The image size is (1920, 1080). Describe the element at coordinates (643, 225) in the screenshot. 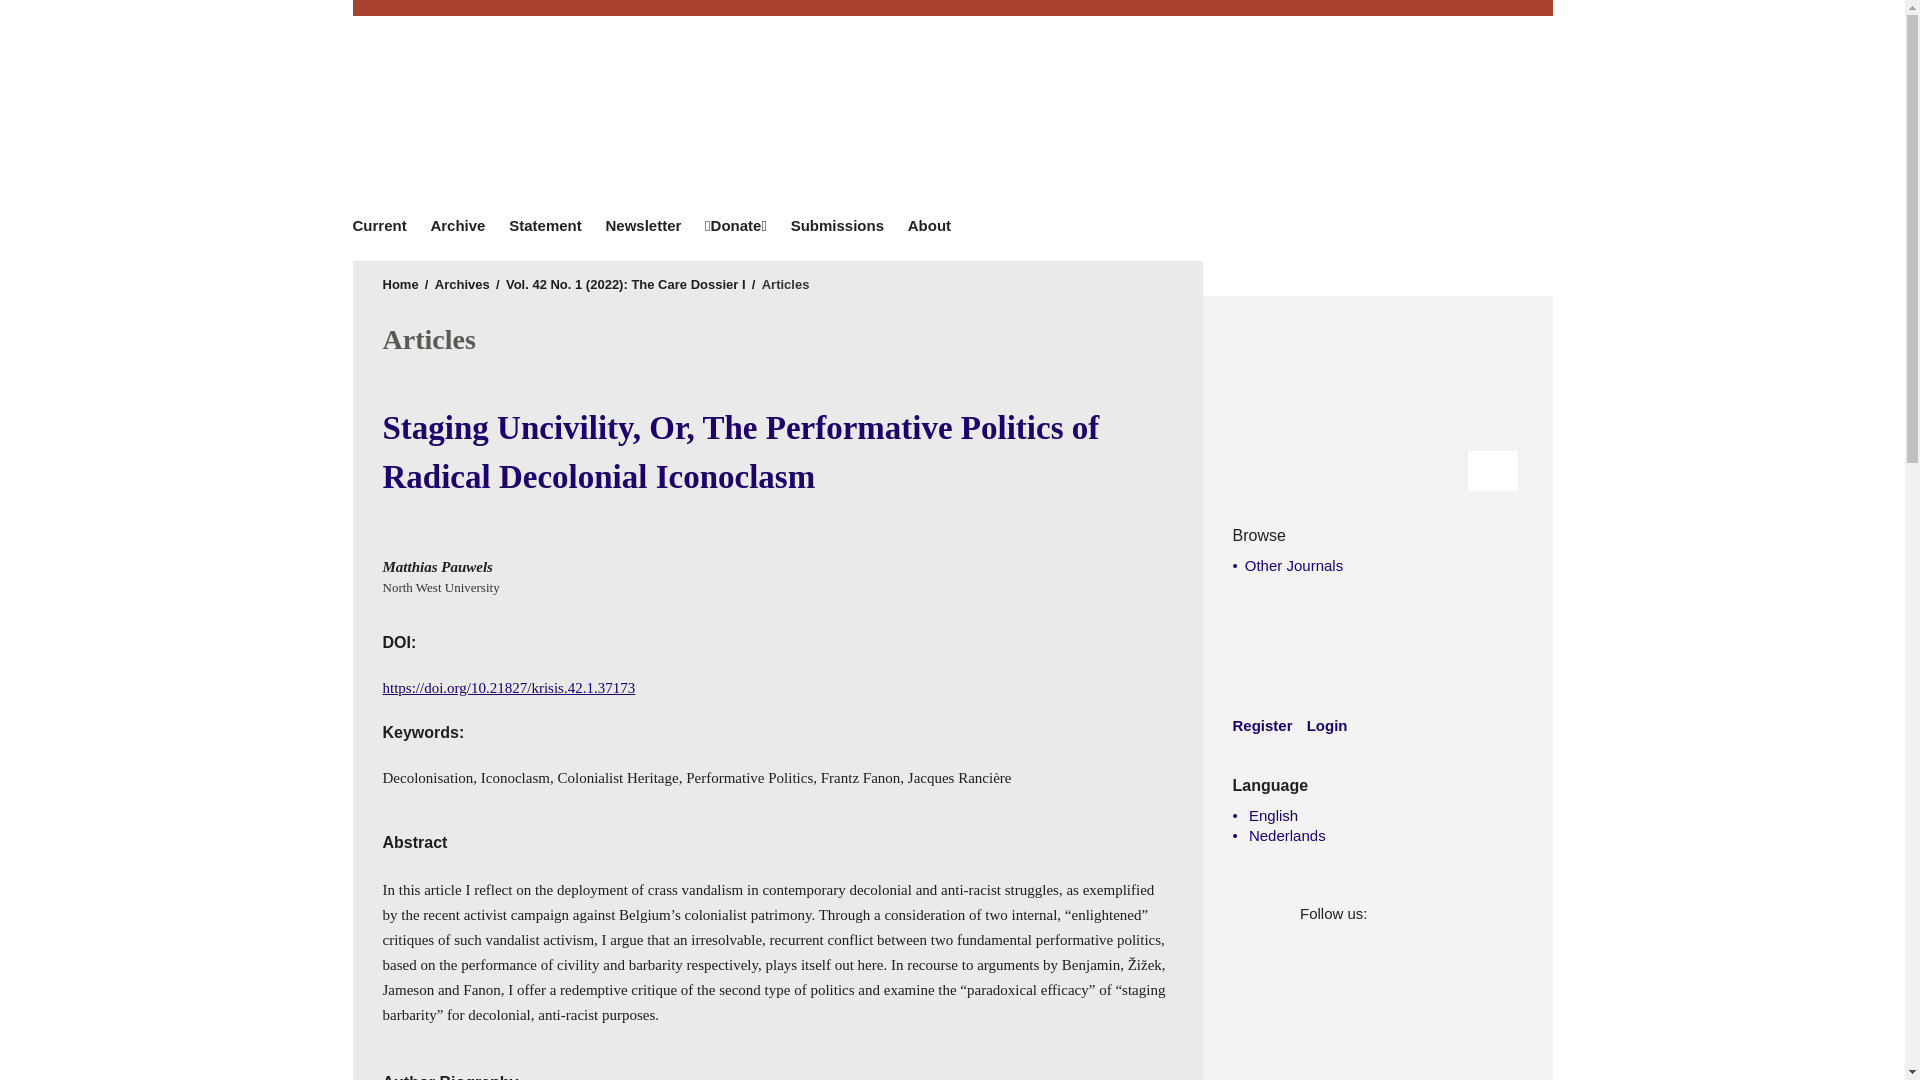

I see `Newsletter` at that location.